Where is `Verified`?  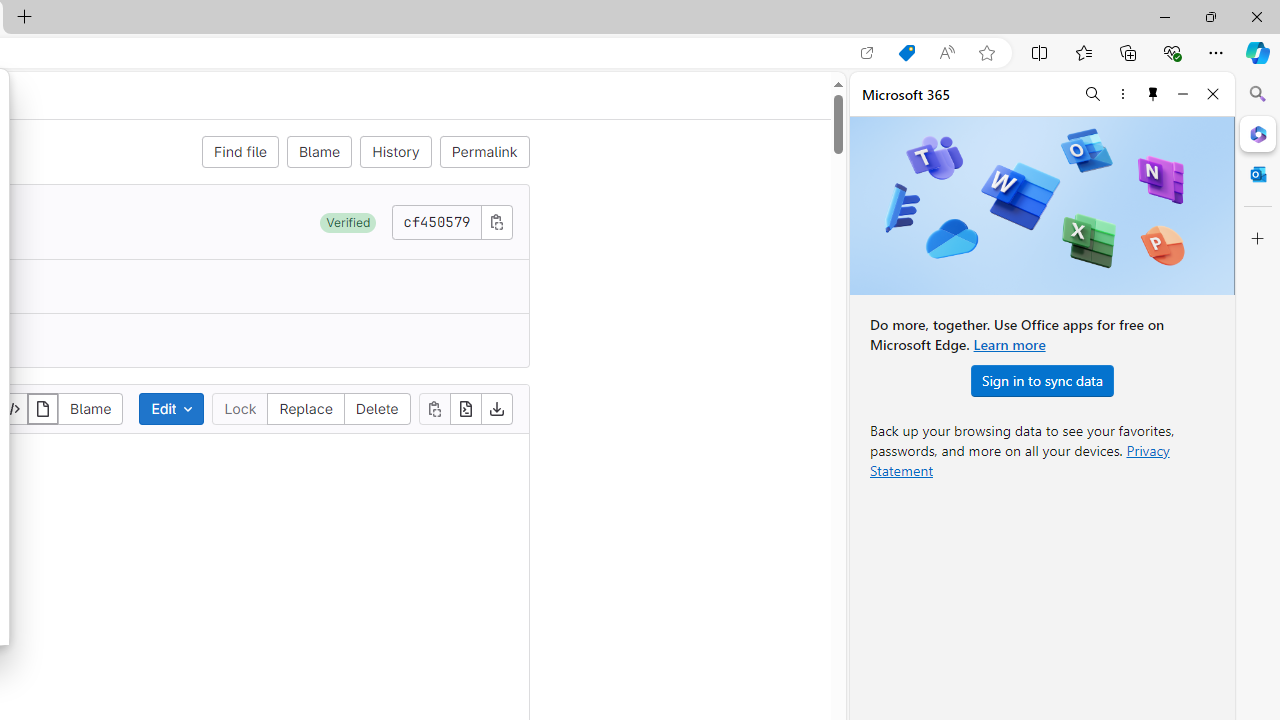
Verified is located at coordinates (348, 222).